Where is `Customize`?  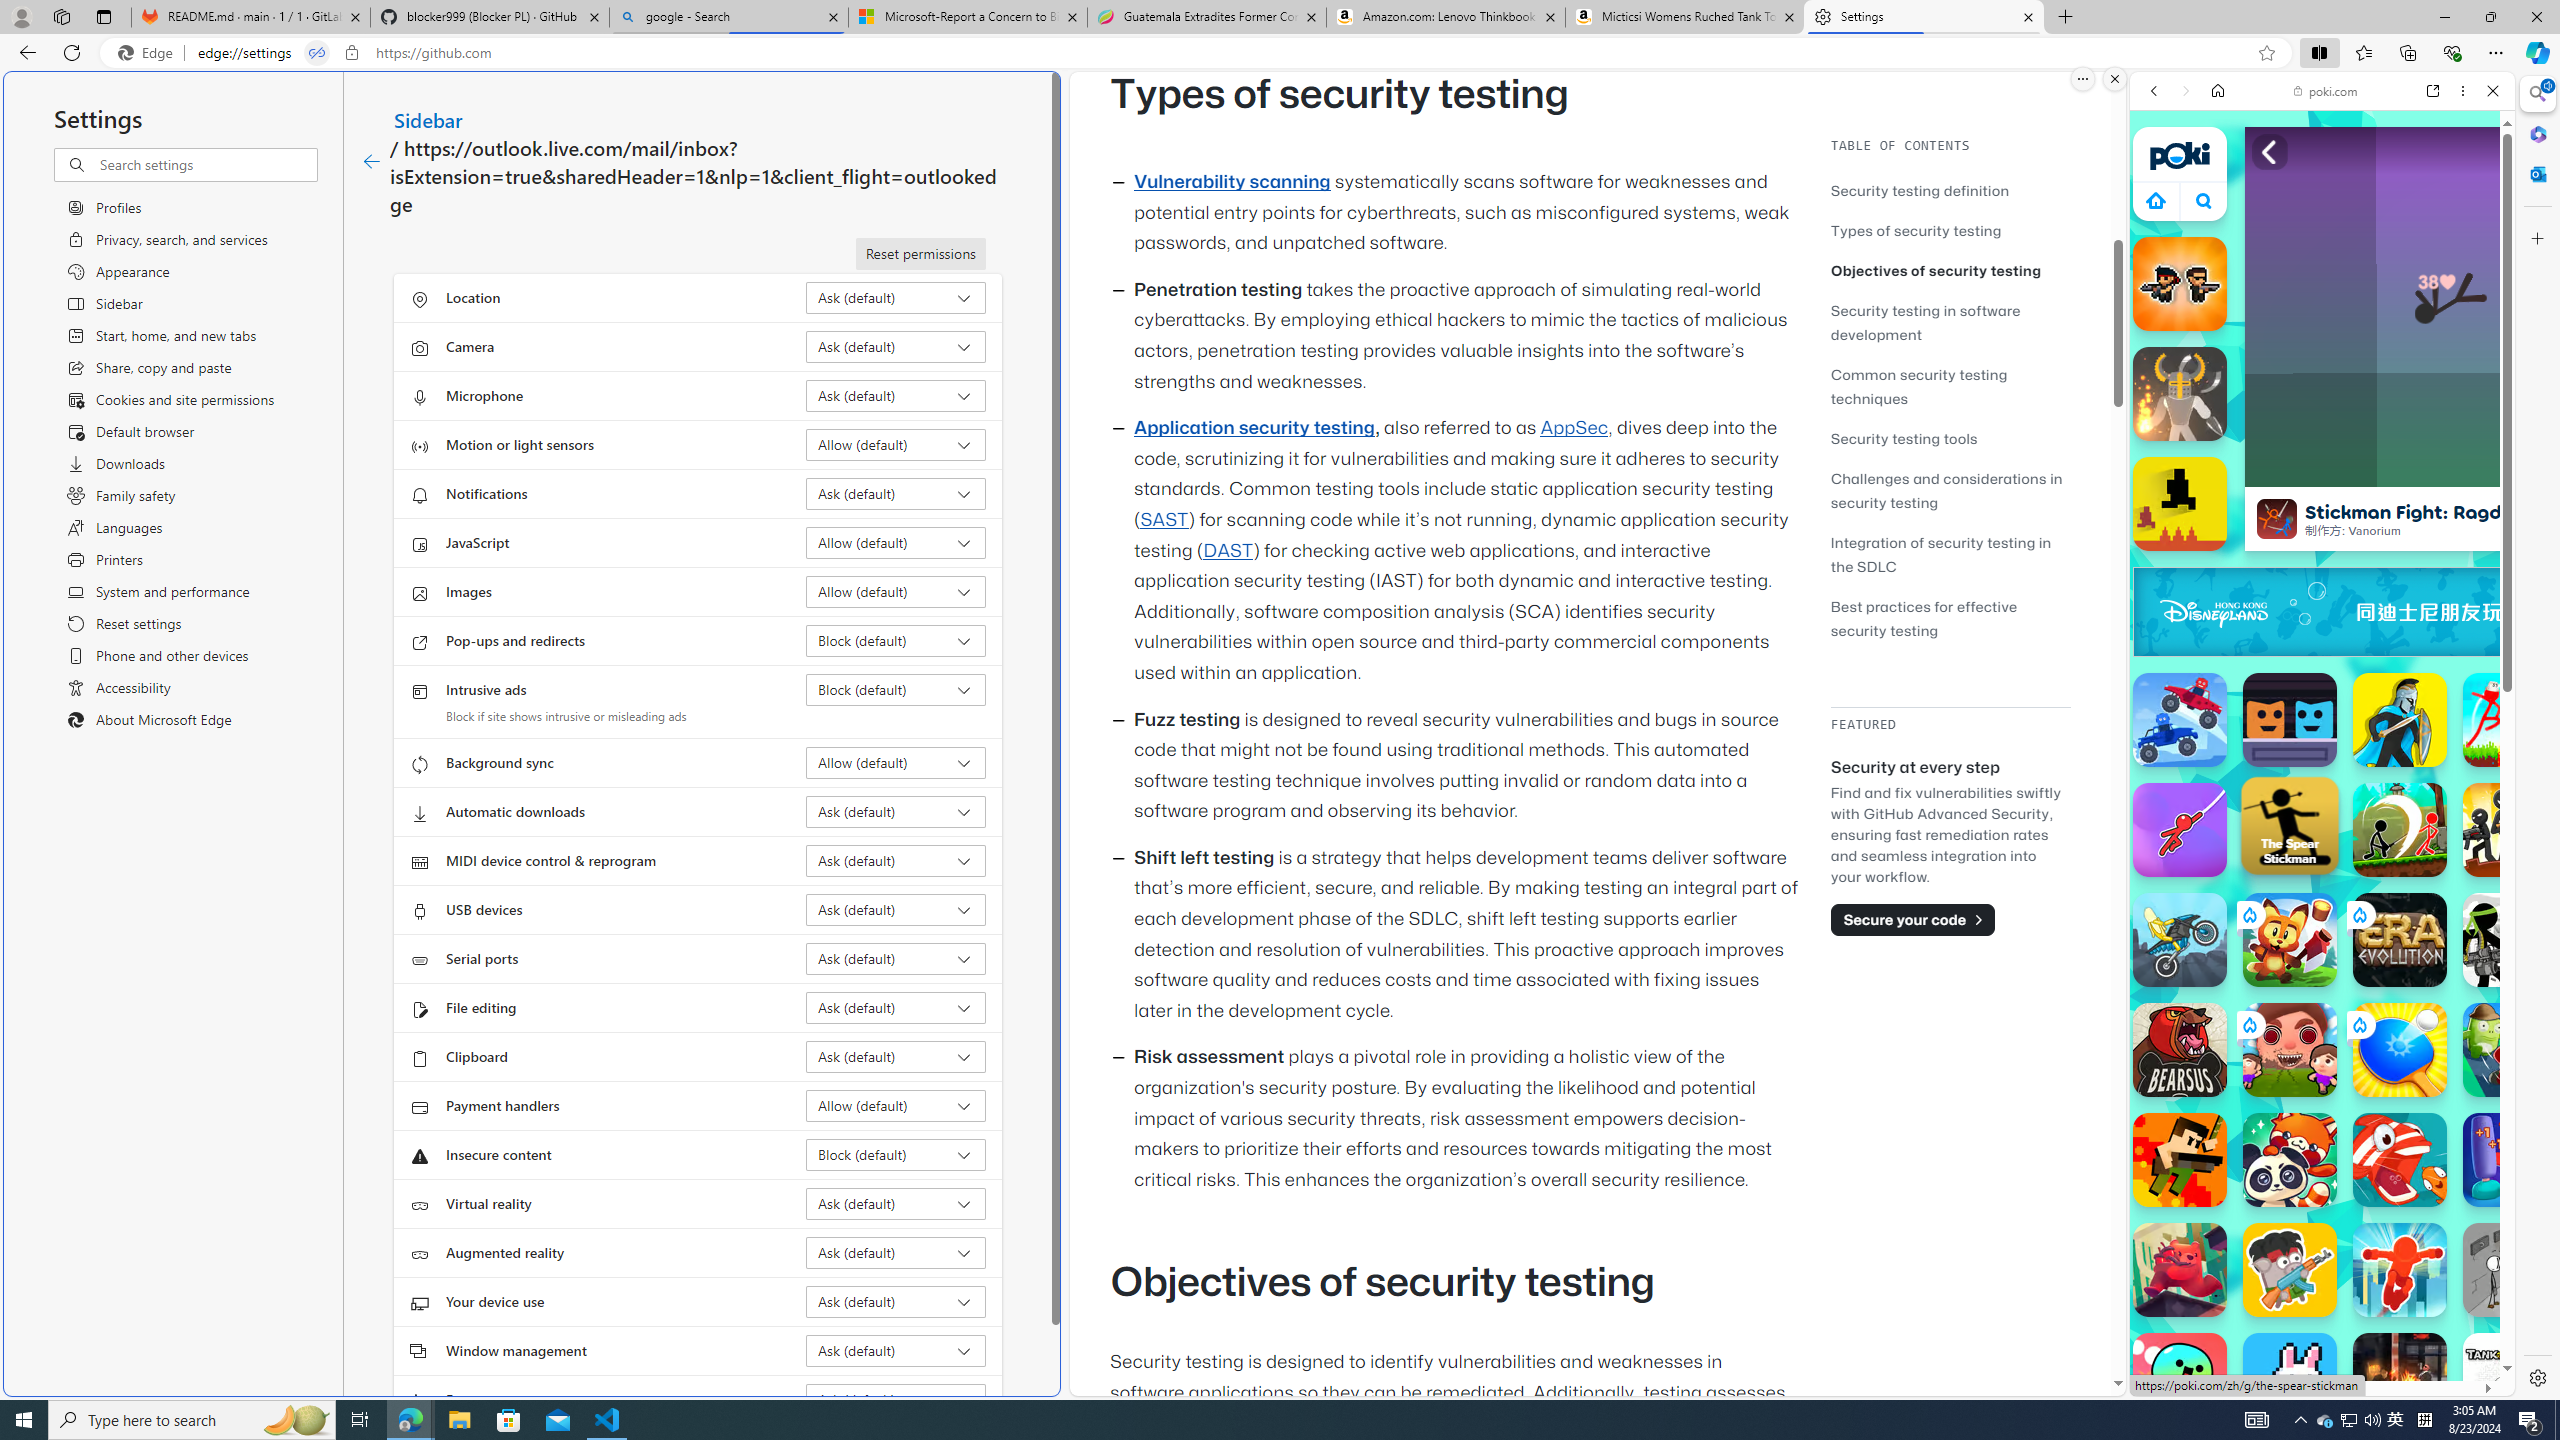
Customize is located at coordinates (2536, 238).